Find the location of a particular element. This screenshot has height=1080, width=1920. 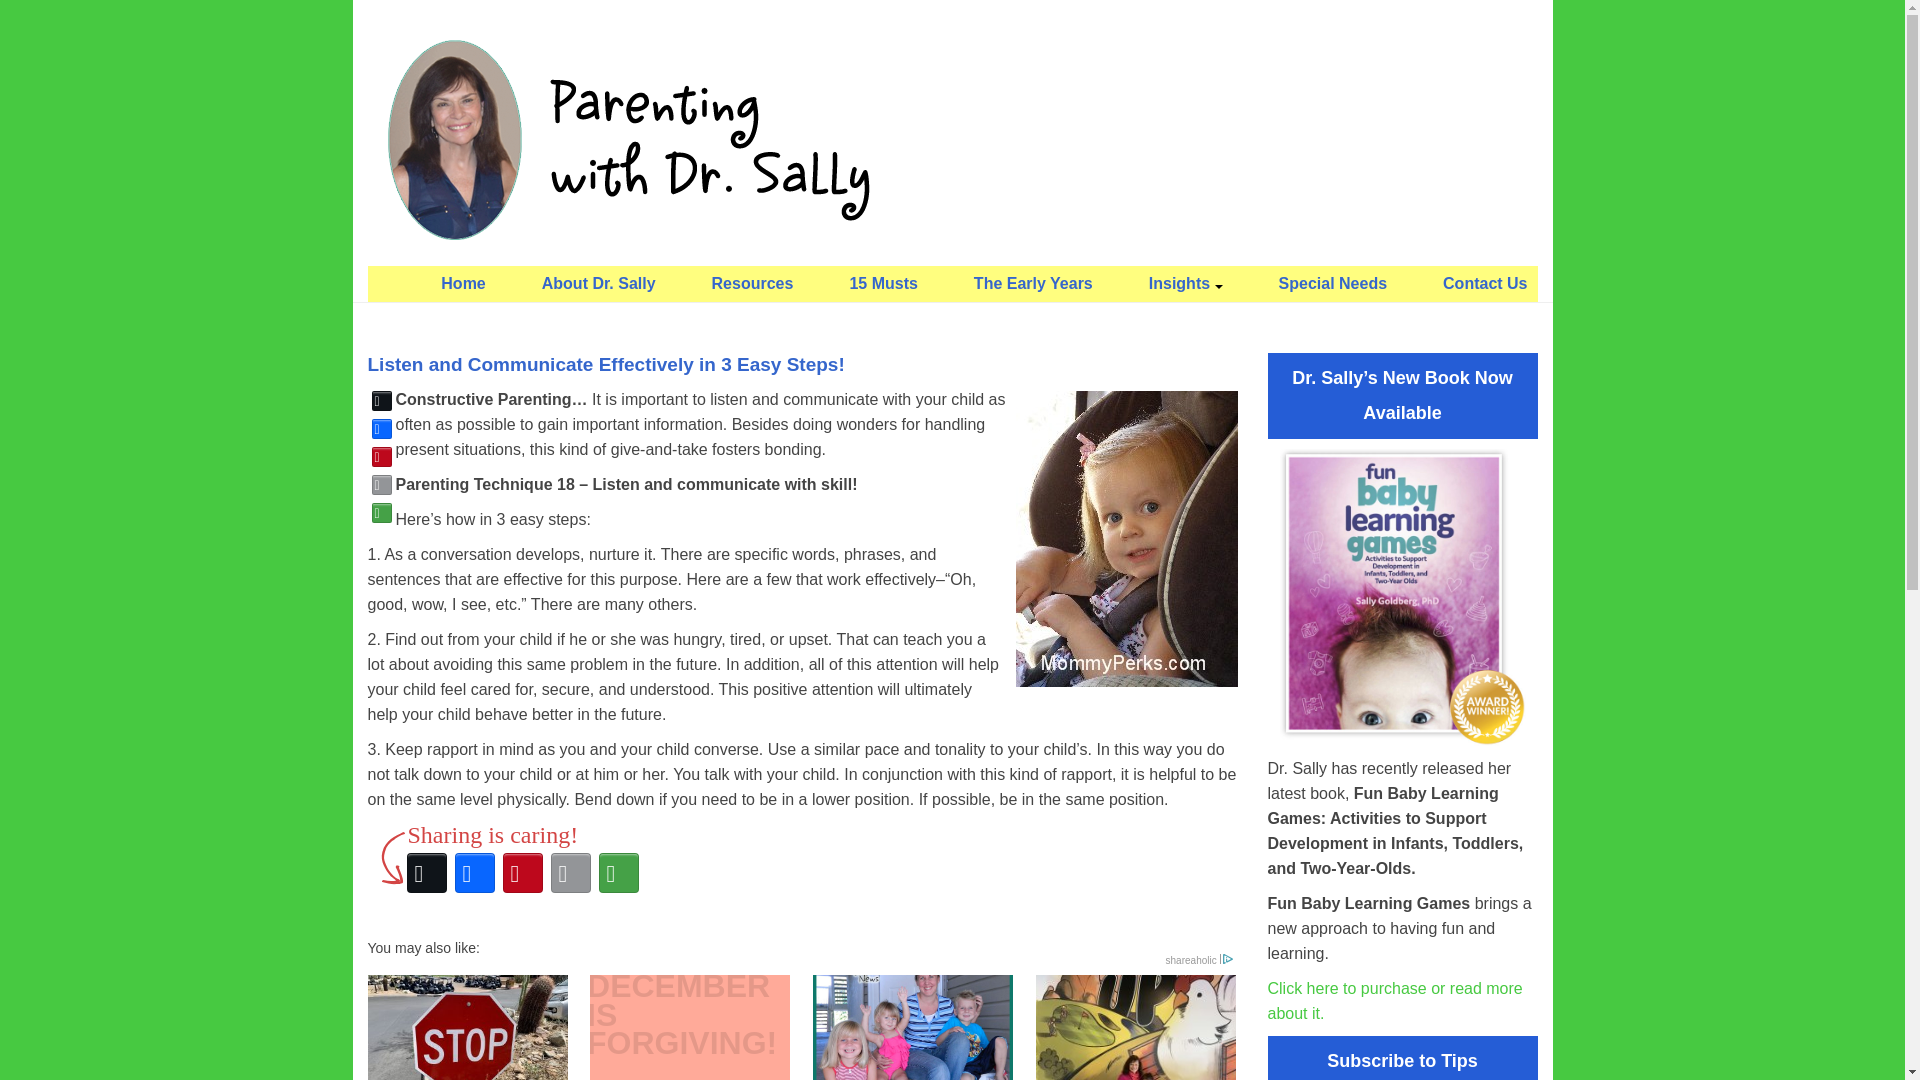

Insights is located at coordinates (1185, 284).